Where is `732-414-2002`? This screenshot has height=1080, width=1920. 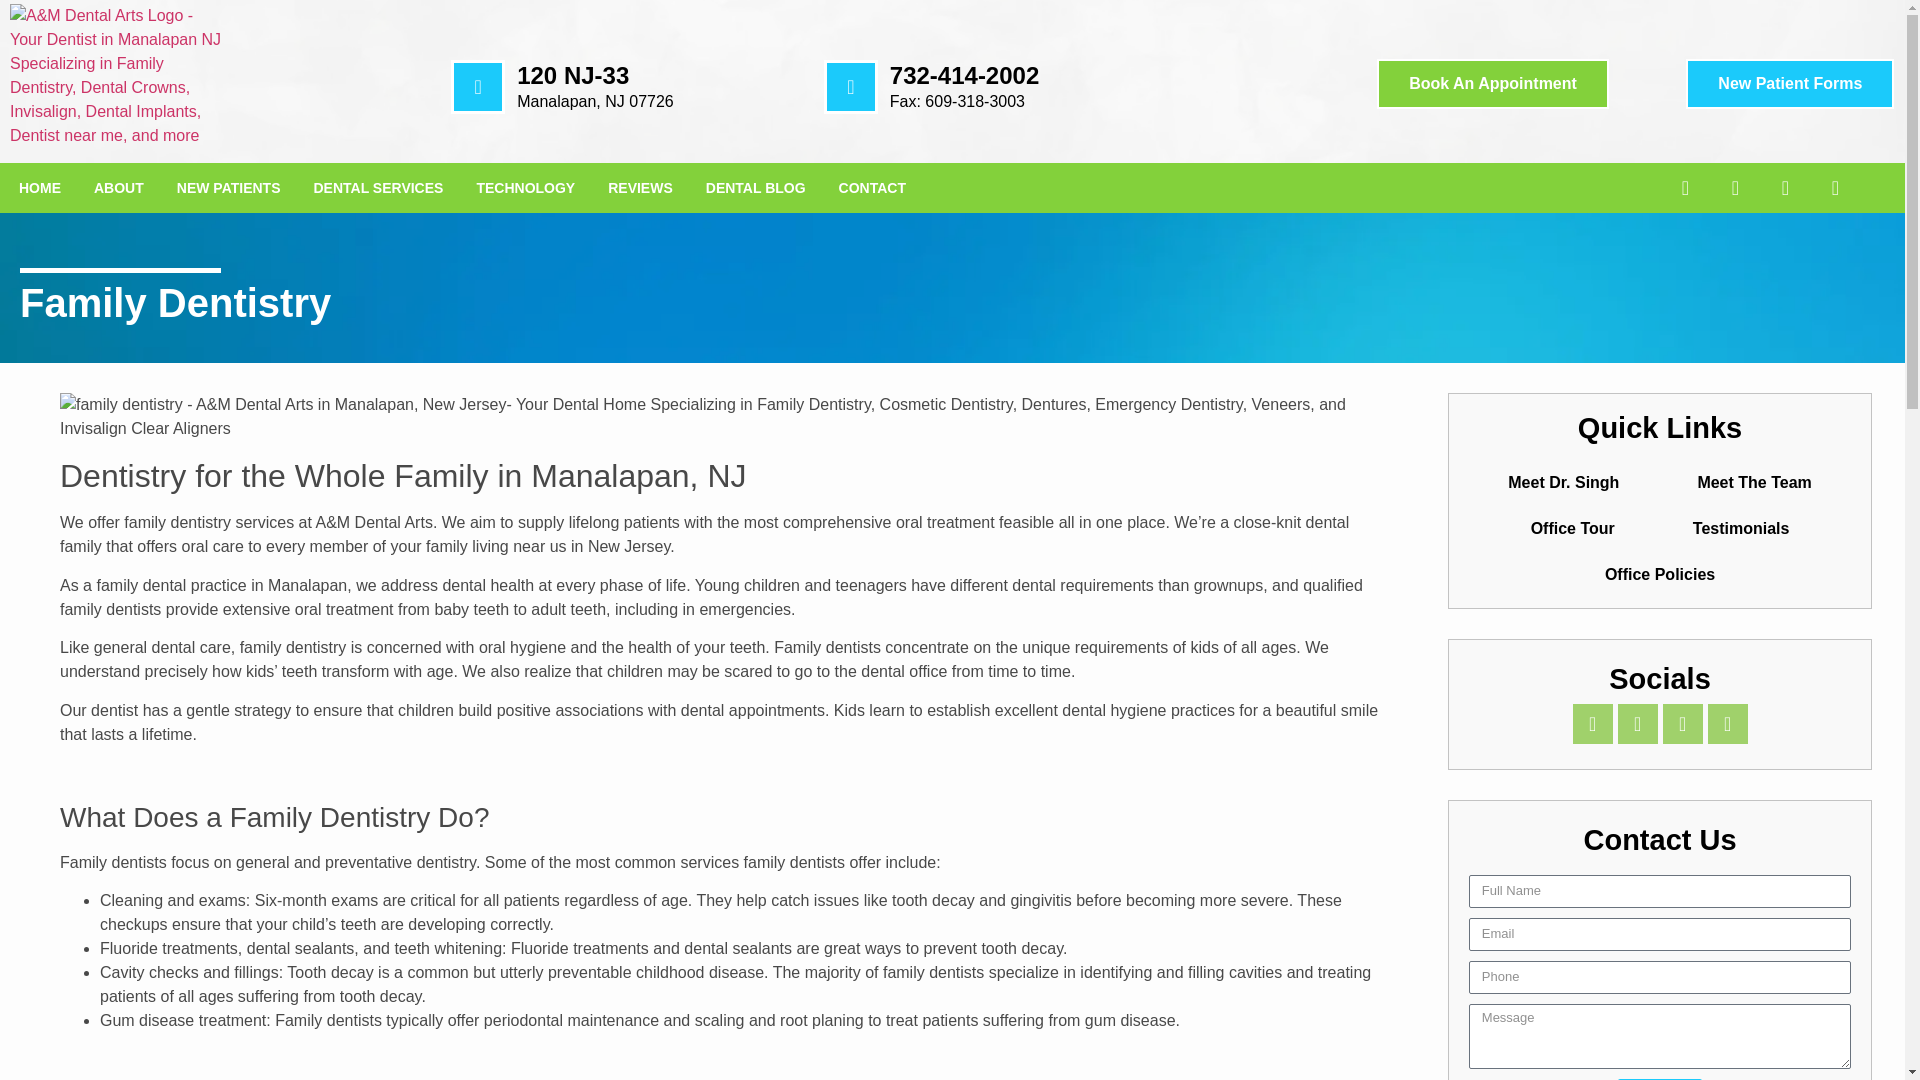
732-414-2002 is located at coordinates (964, 30).